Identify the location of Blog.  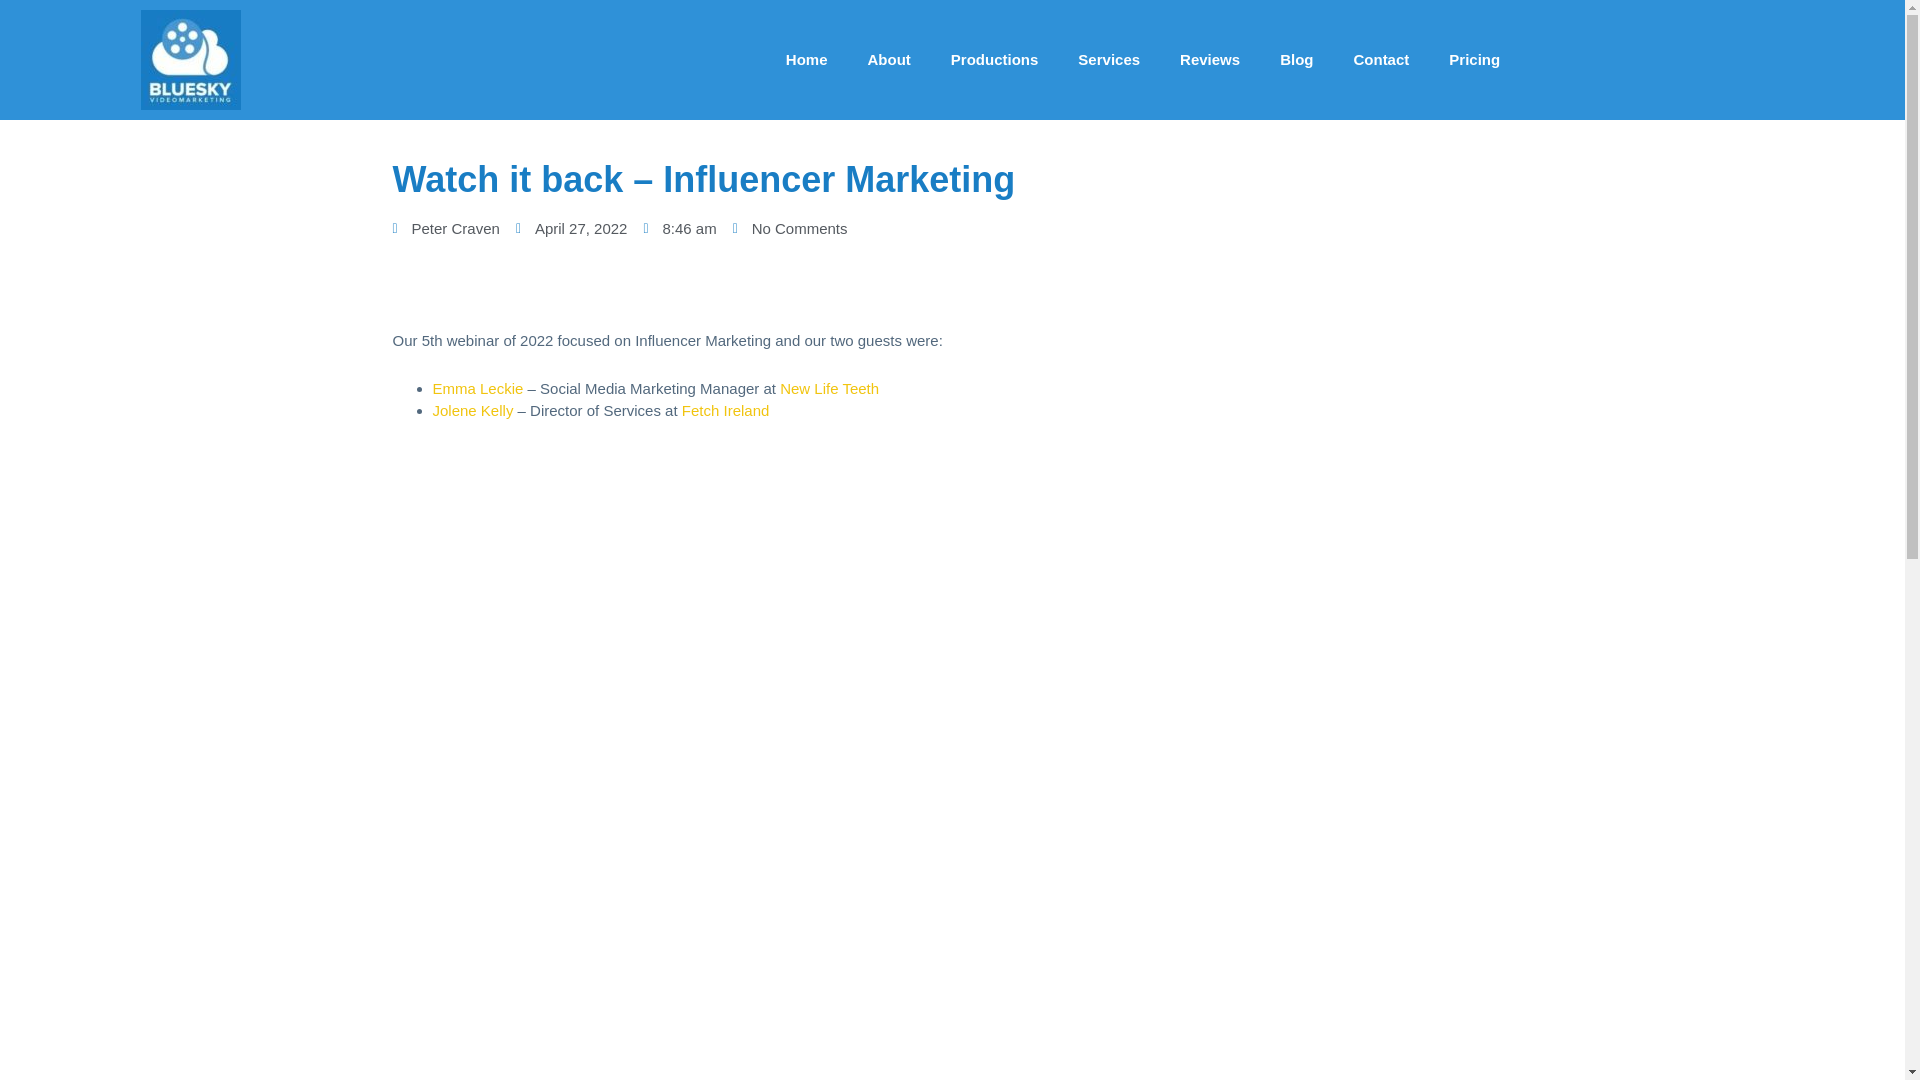
(1296, 60).